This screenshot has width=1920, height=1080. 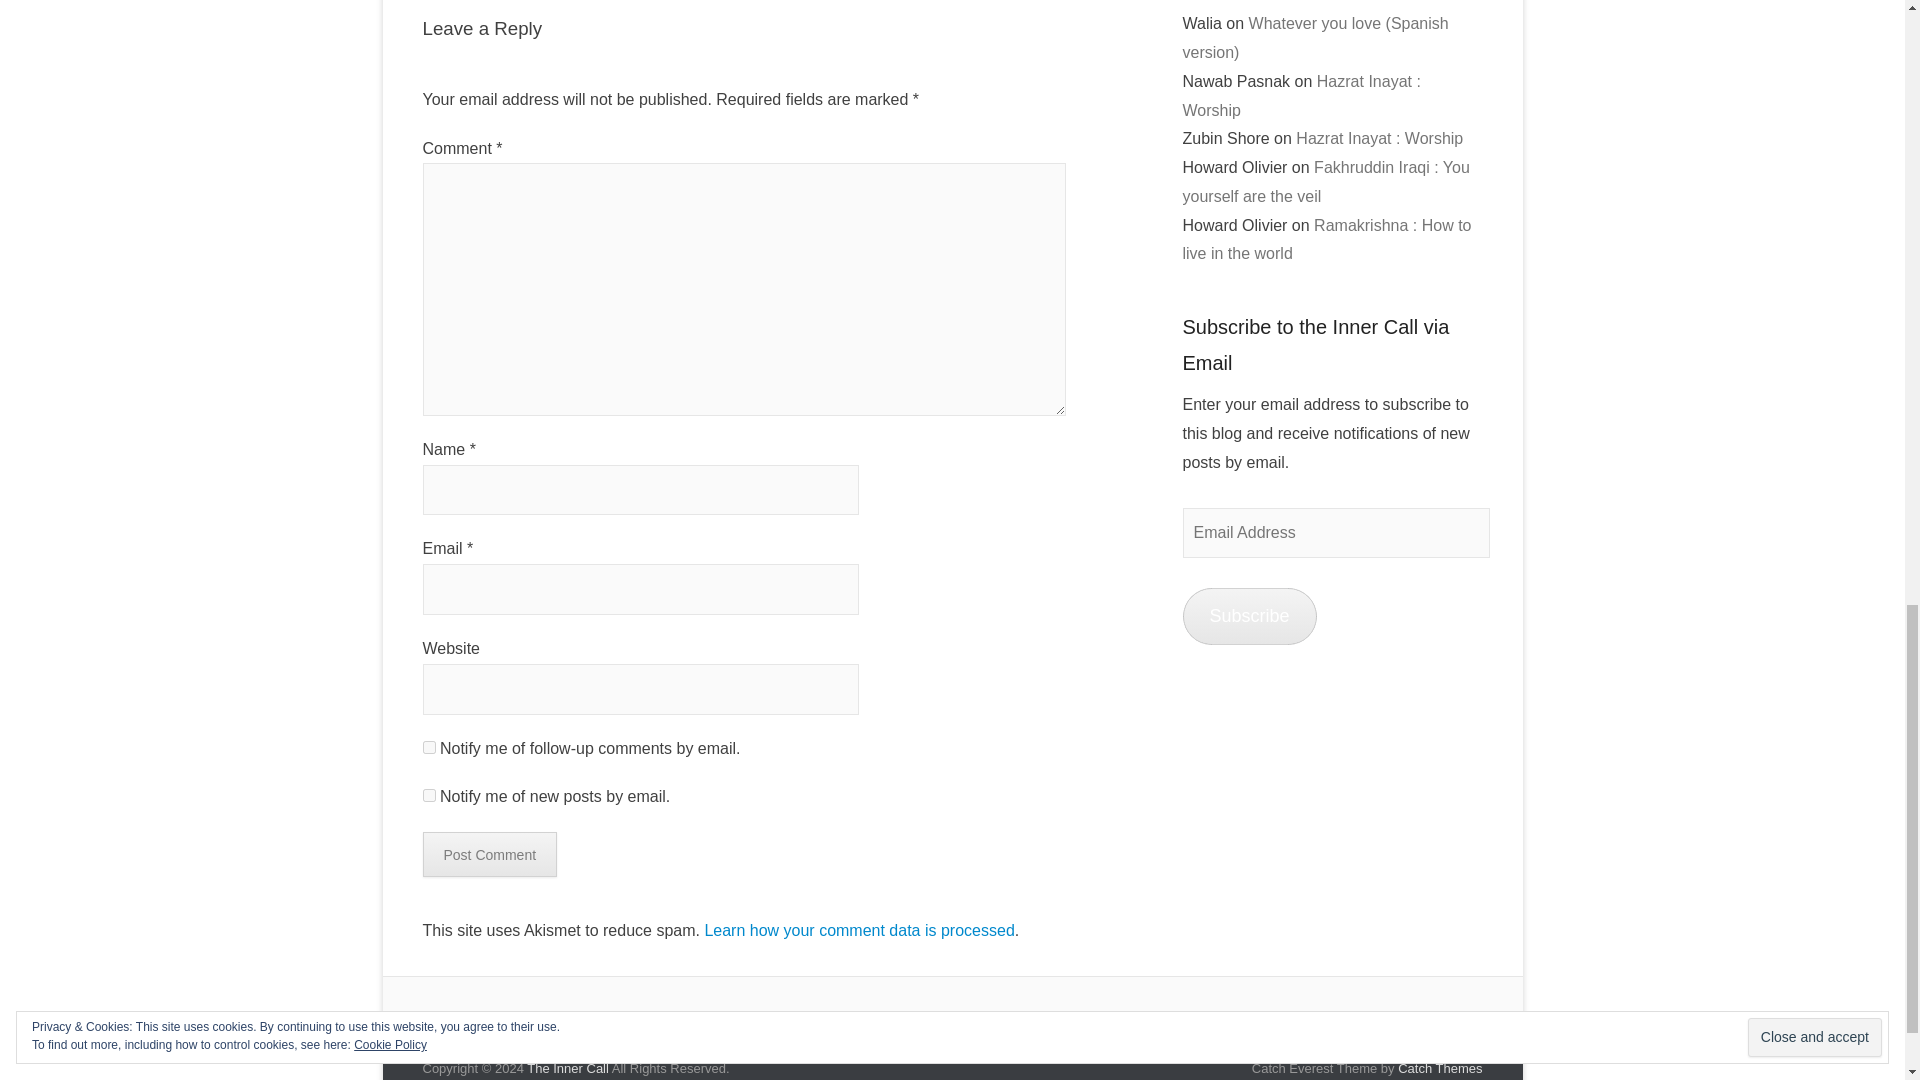 I want to click on Catch Themes, so click(x=1440, y=1068).